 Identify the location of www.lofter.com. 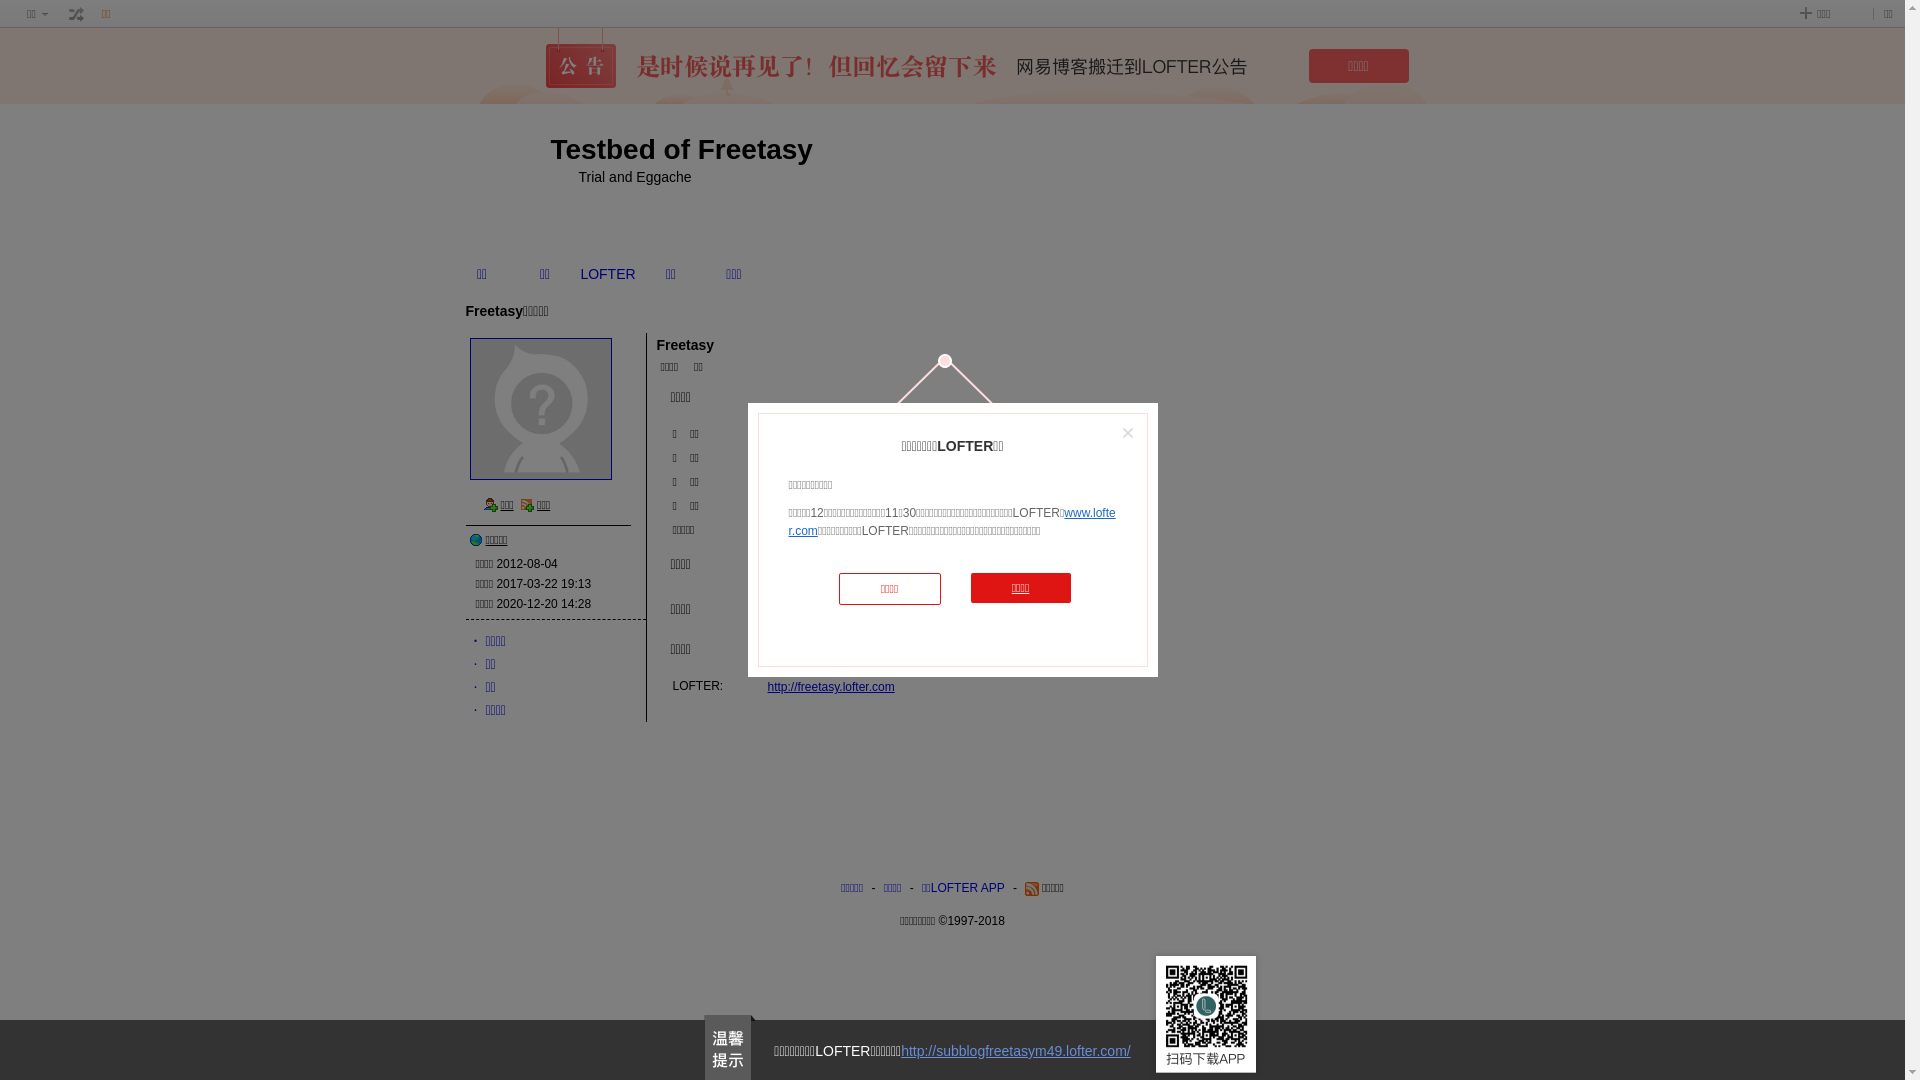
(952, 522).